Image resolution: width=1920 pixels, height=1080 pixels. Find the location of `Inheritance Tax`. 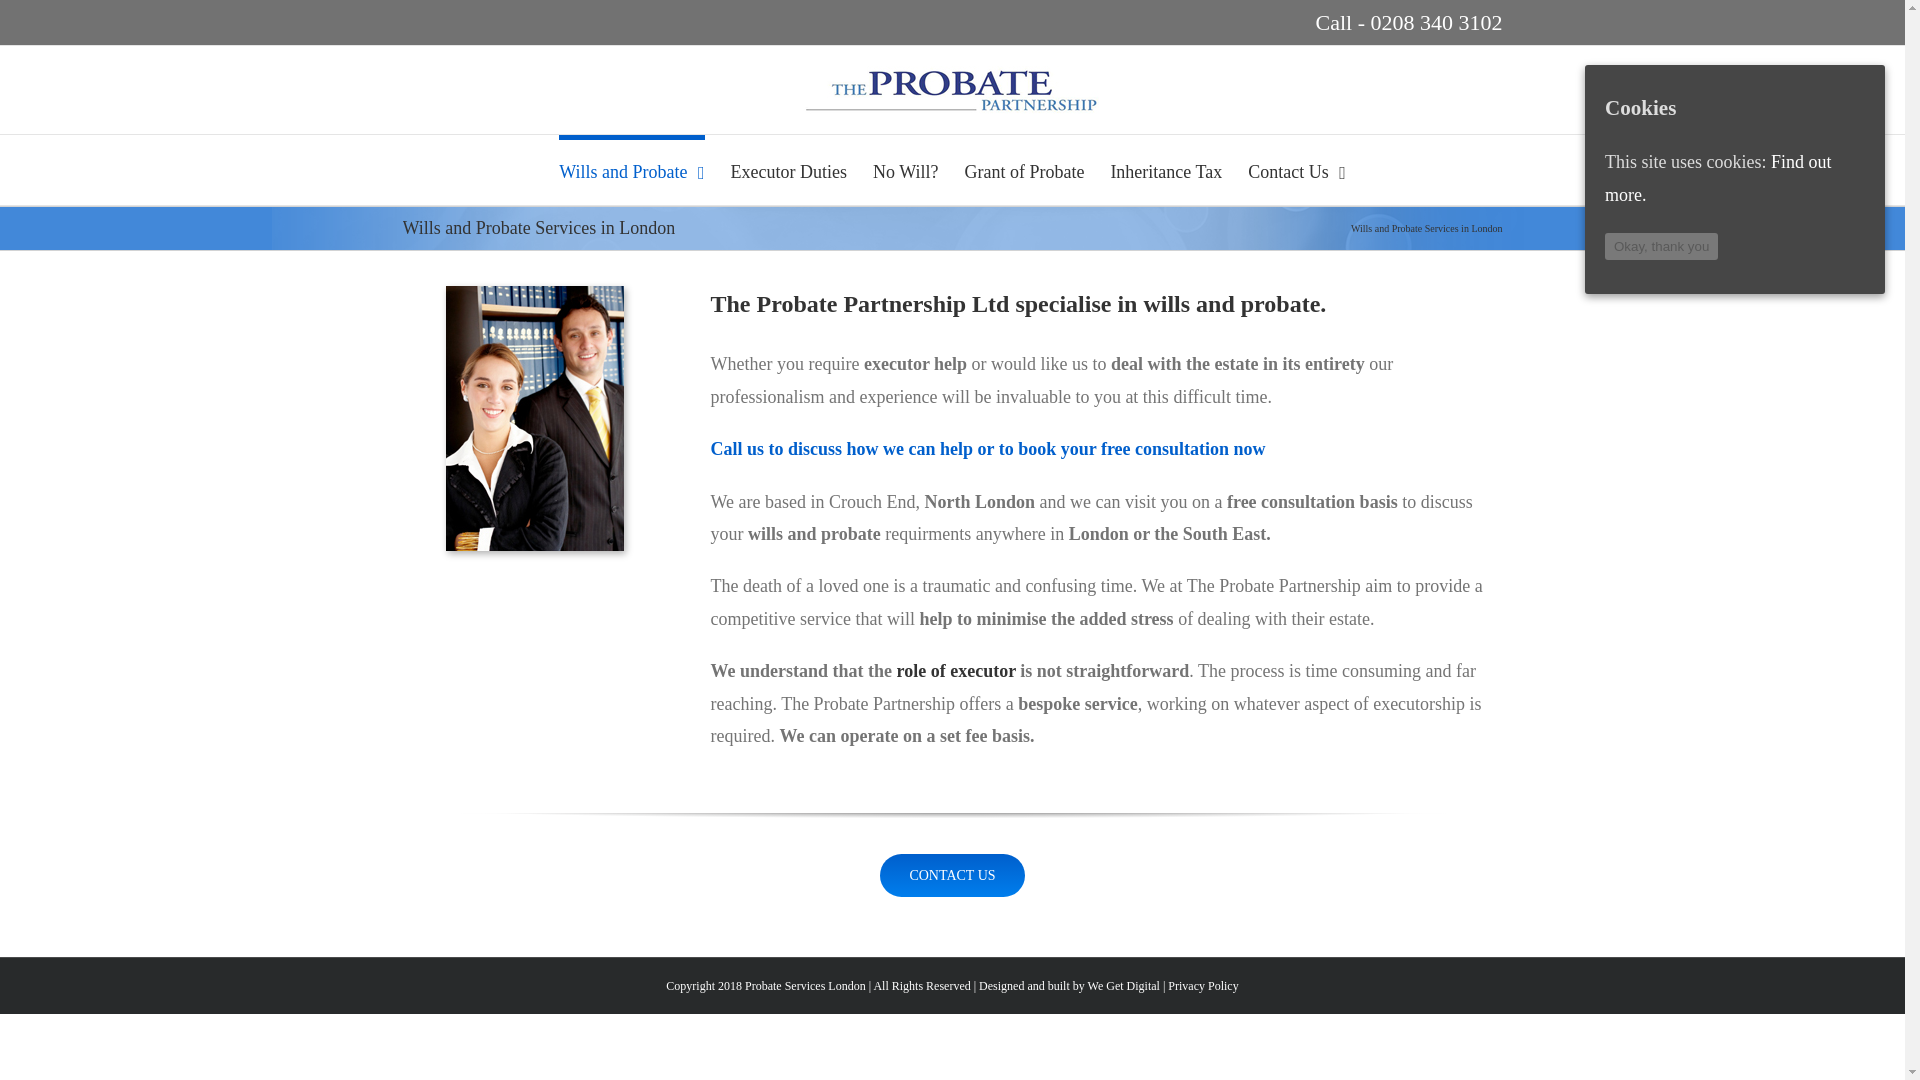

Inheritance Tax is located at coordinates (1165, 170).